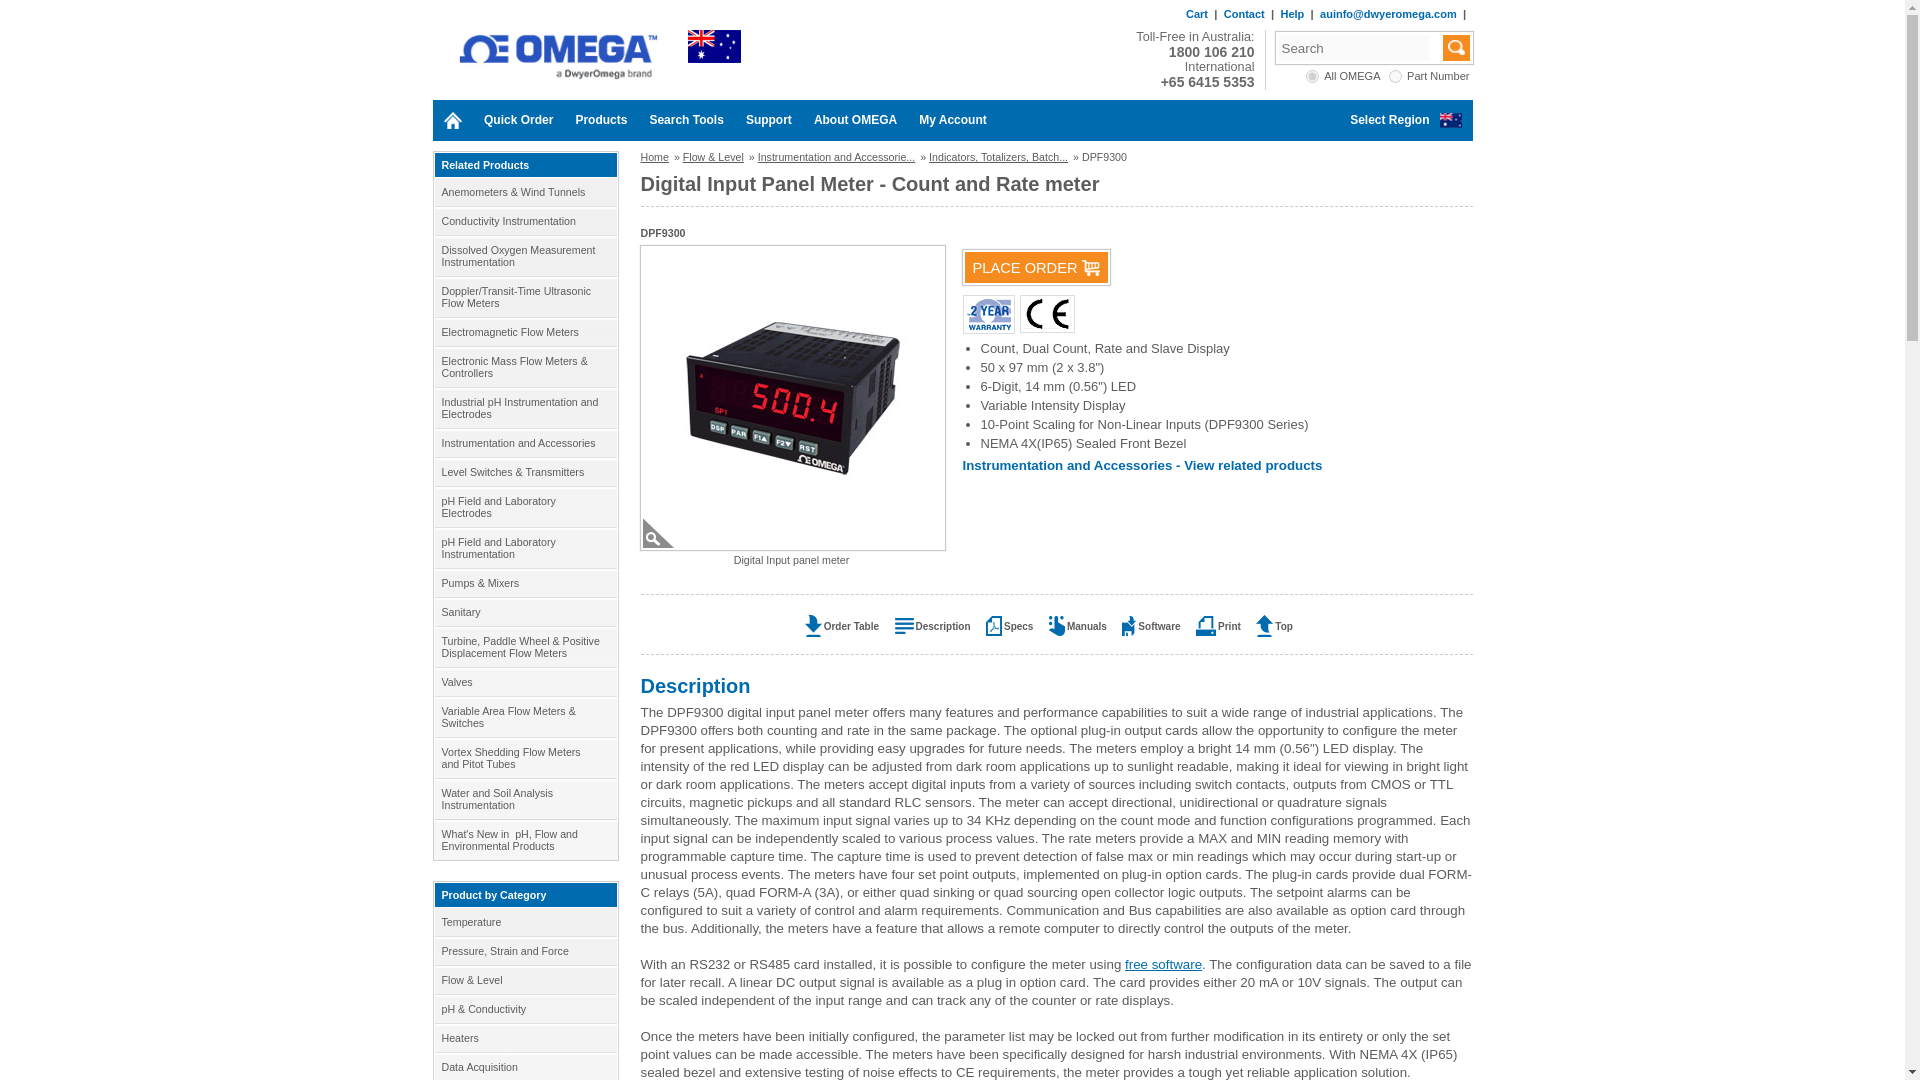 This screenshot has width=1920, height=1080. I want to click on Dissolved Oxygen Measurement Instrumentation, so click(524, 256).